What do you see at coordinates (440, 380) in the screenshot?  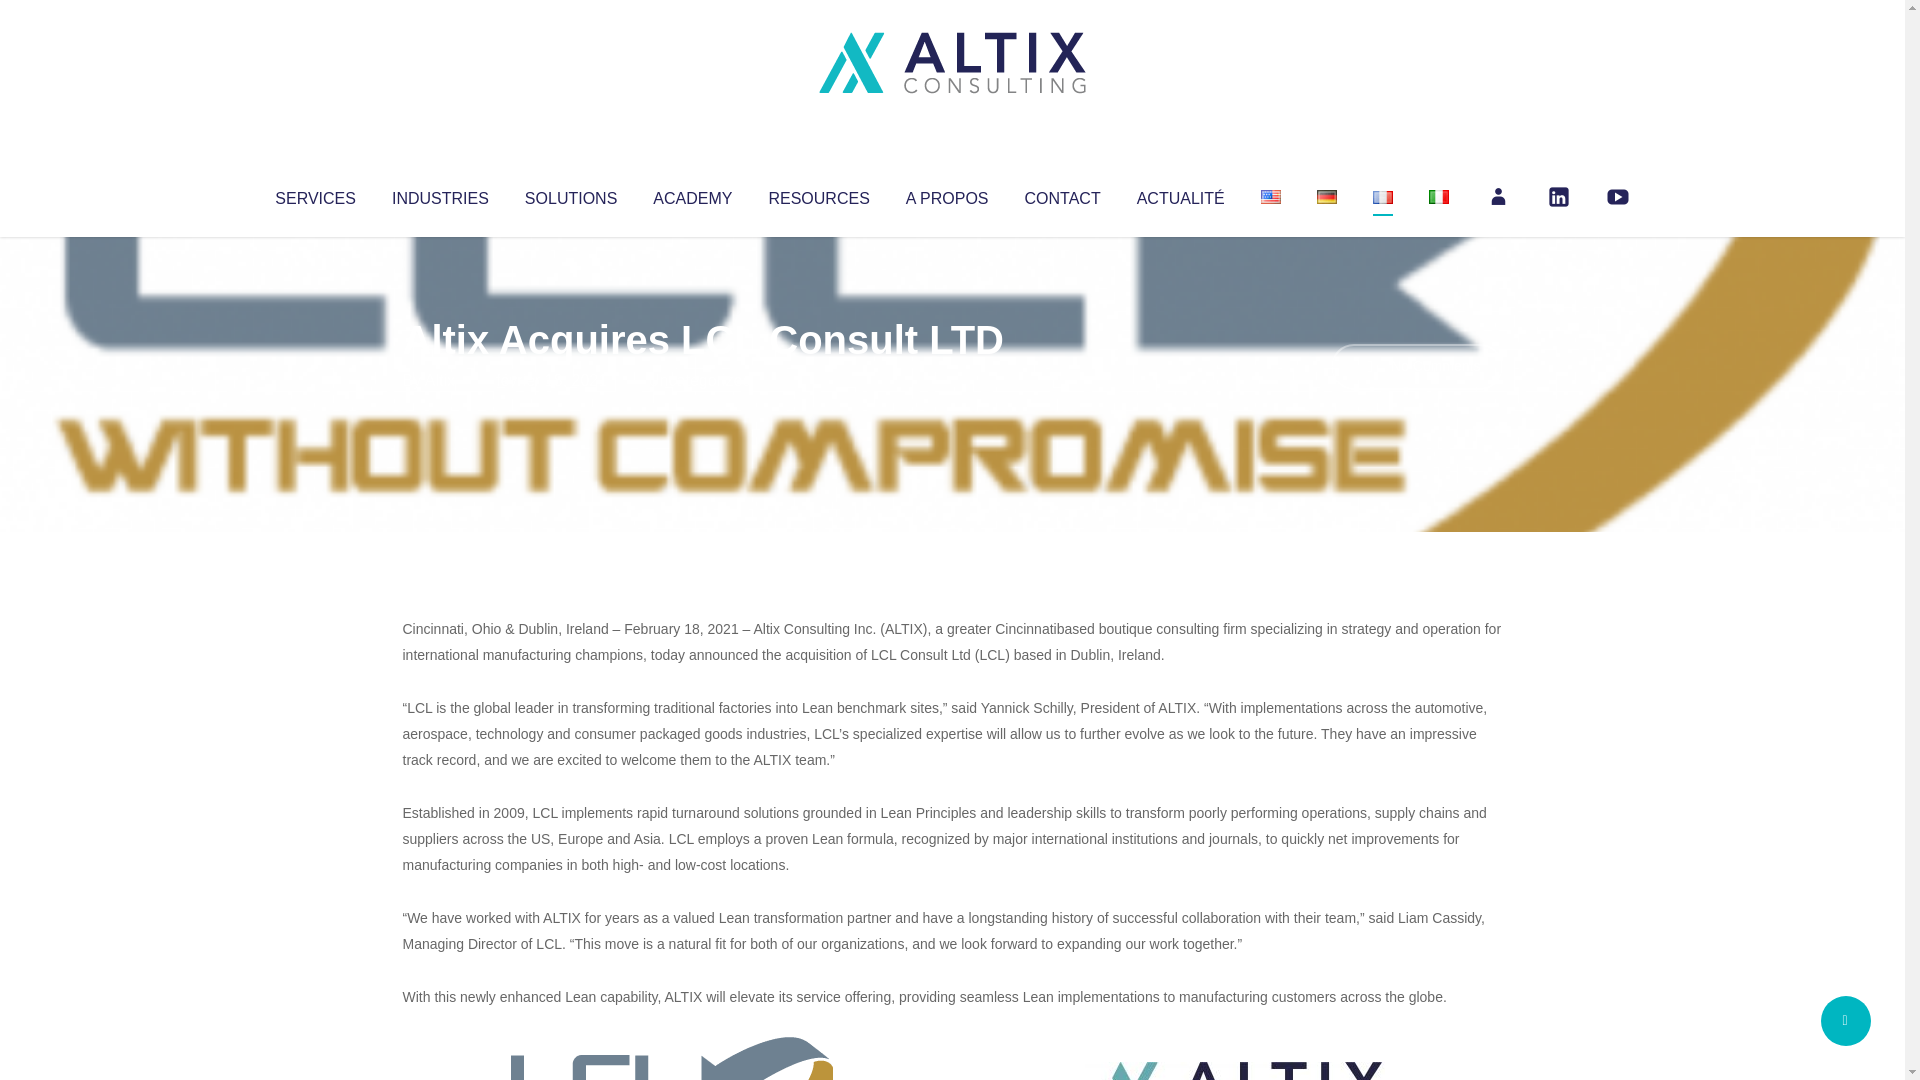 I see `Altix` at bounding box center [440, 380].